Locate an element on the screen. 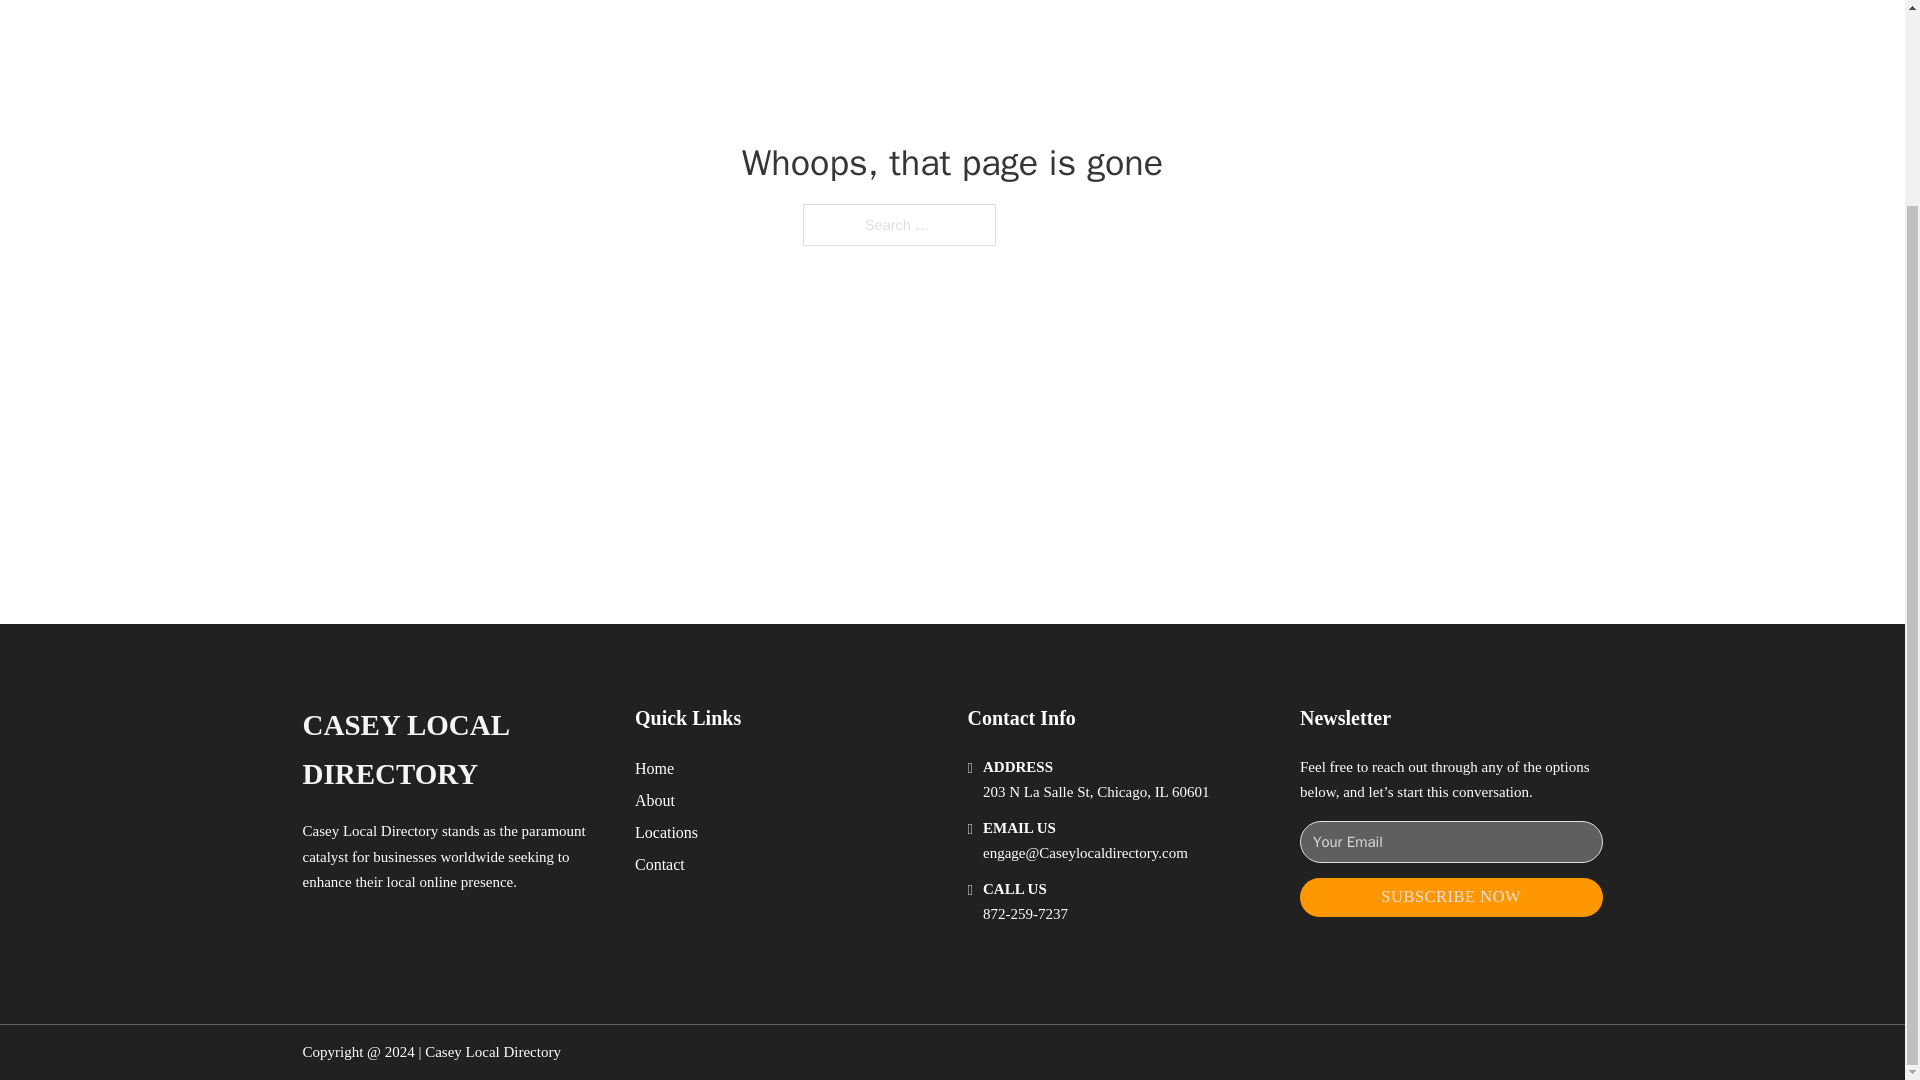  SUBSCRIBE NOW is located at coordinates (1451, 897).